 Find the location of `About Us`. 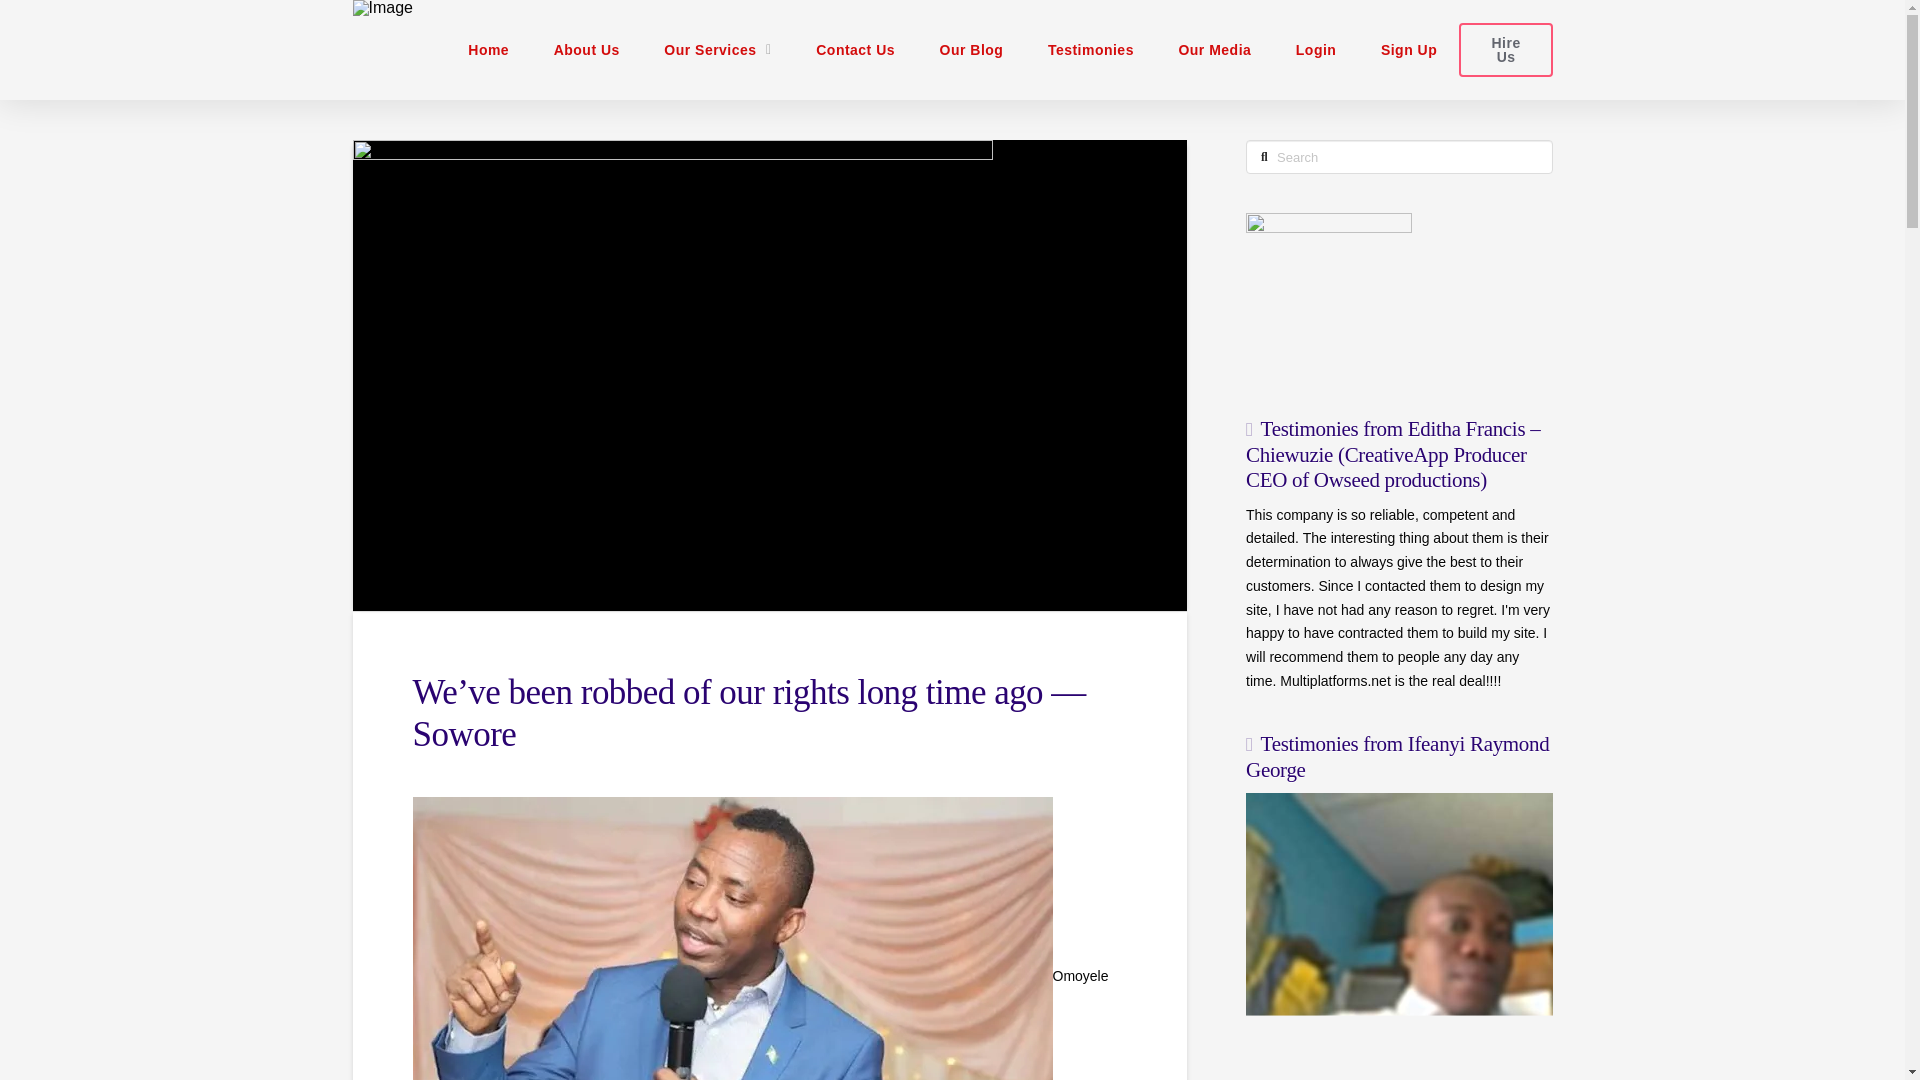

About Us is located at coordinates (586, 50).